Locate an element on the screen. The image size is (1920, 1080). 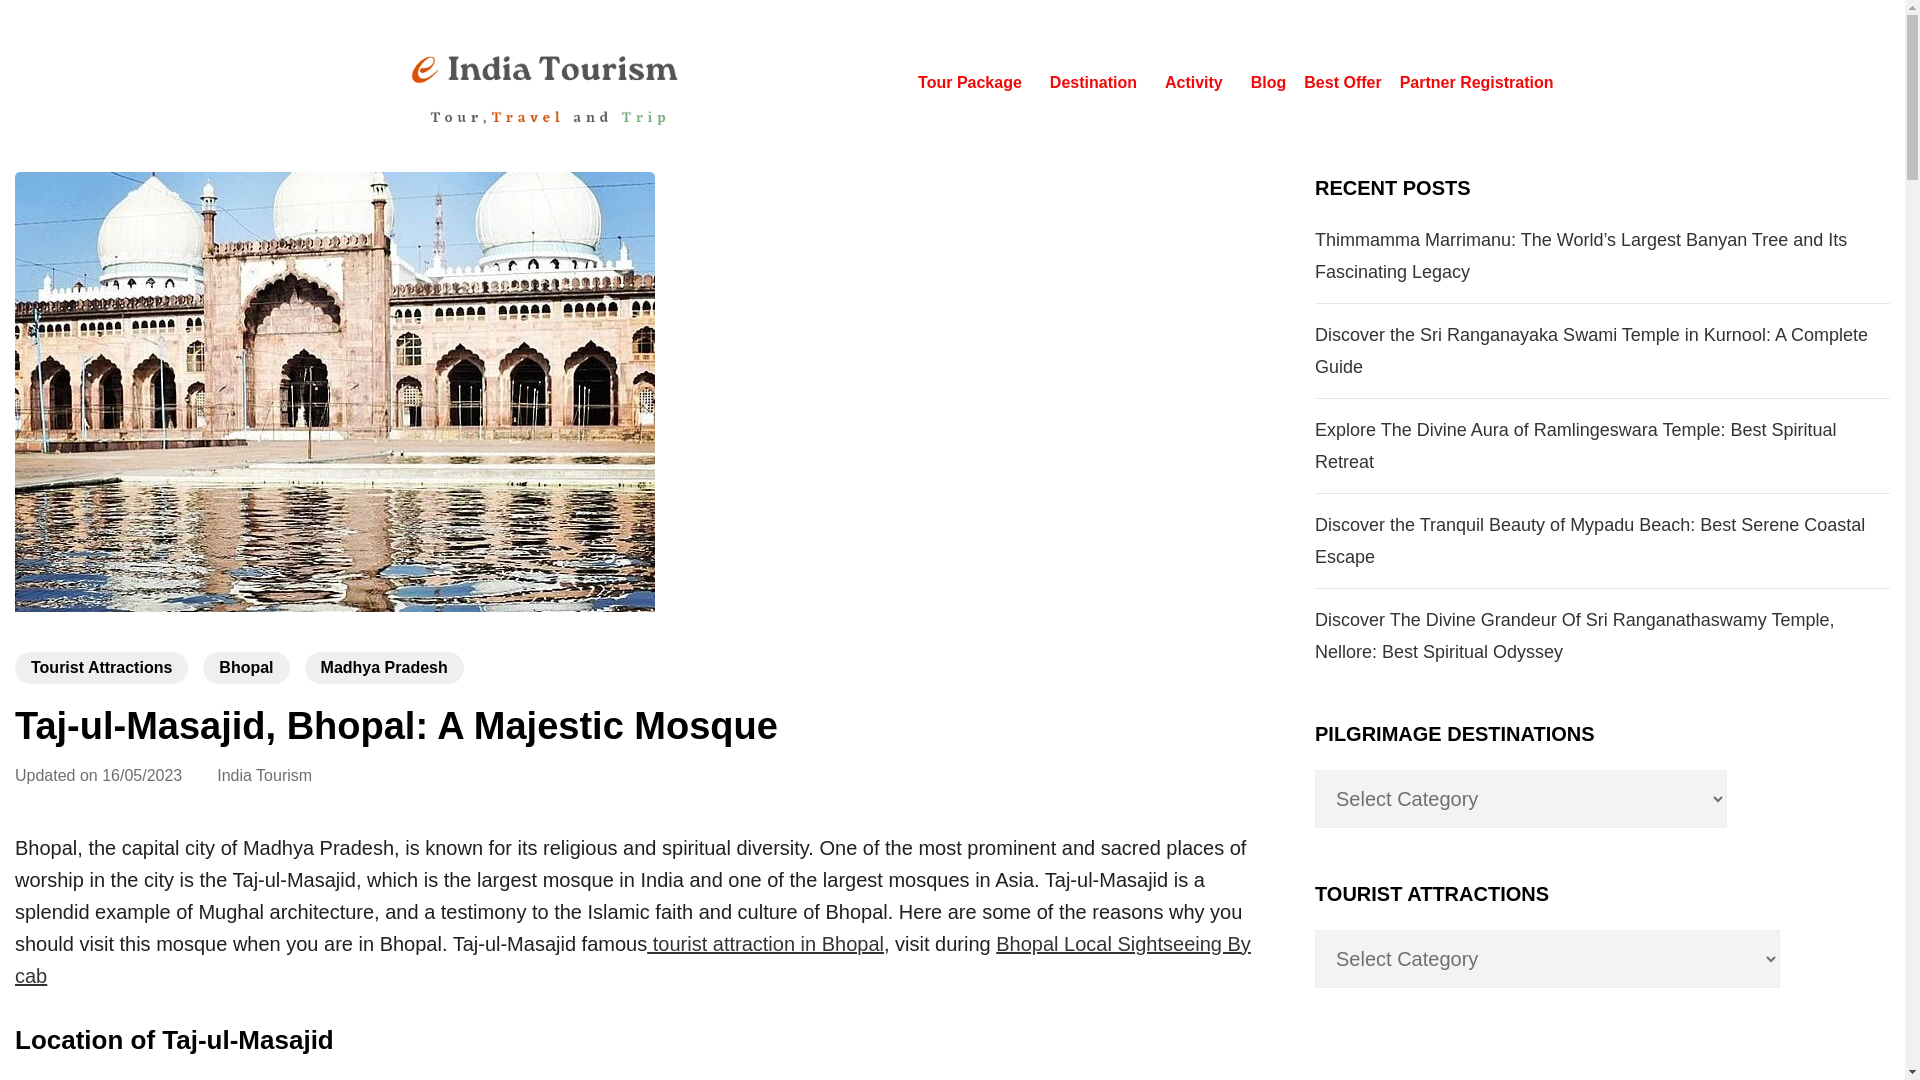
Tour Package is located at coordinates (974, 82).